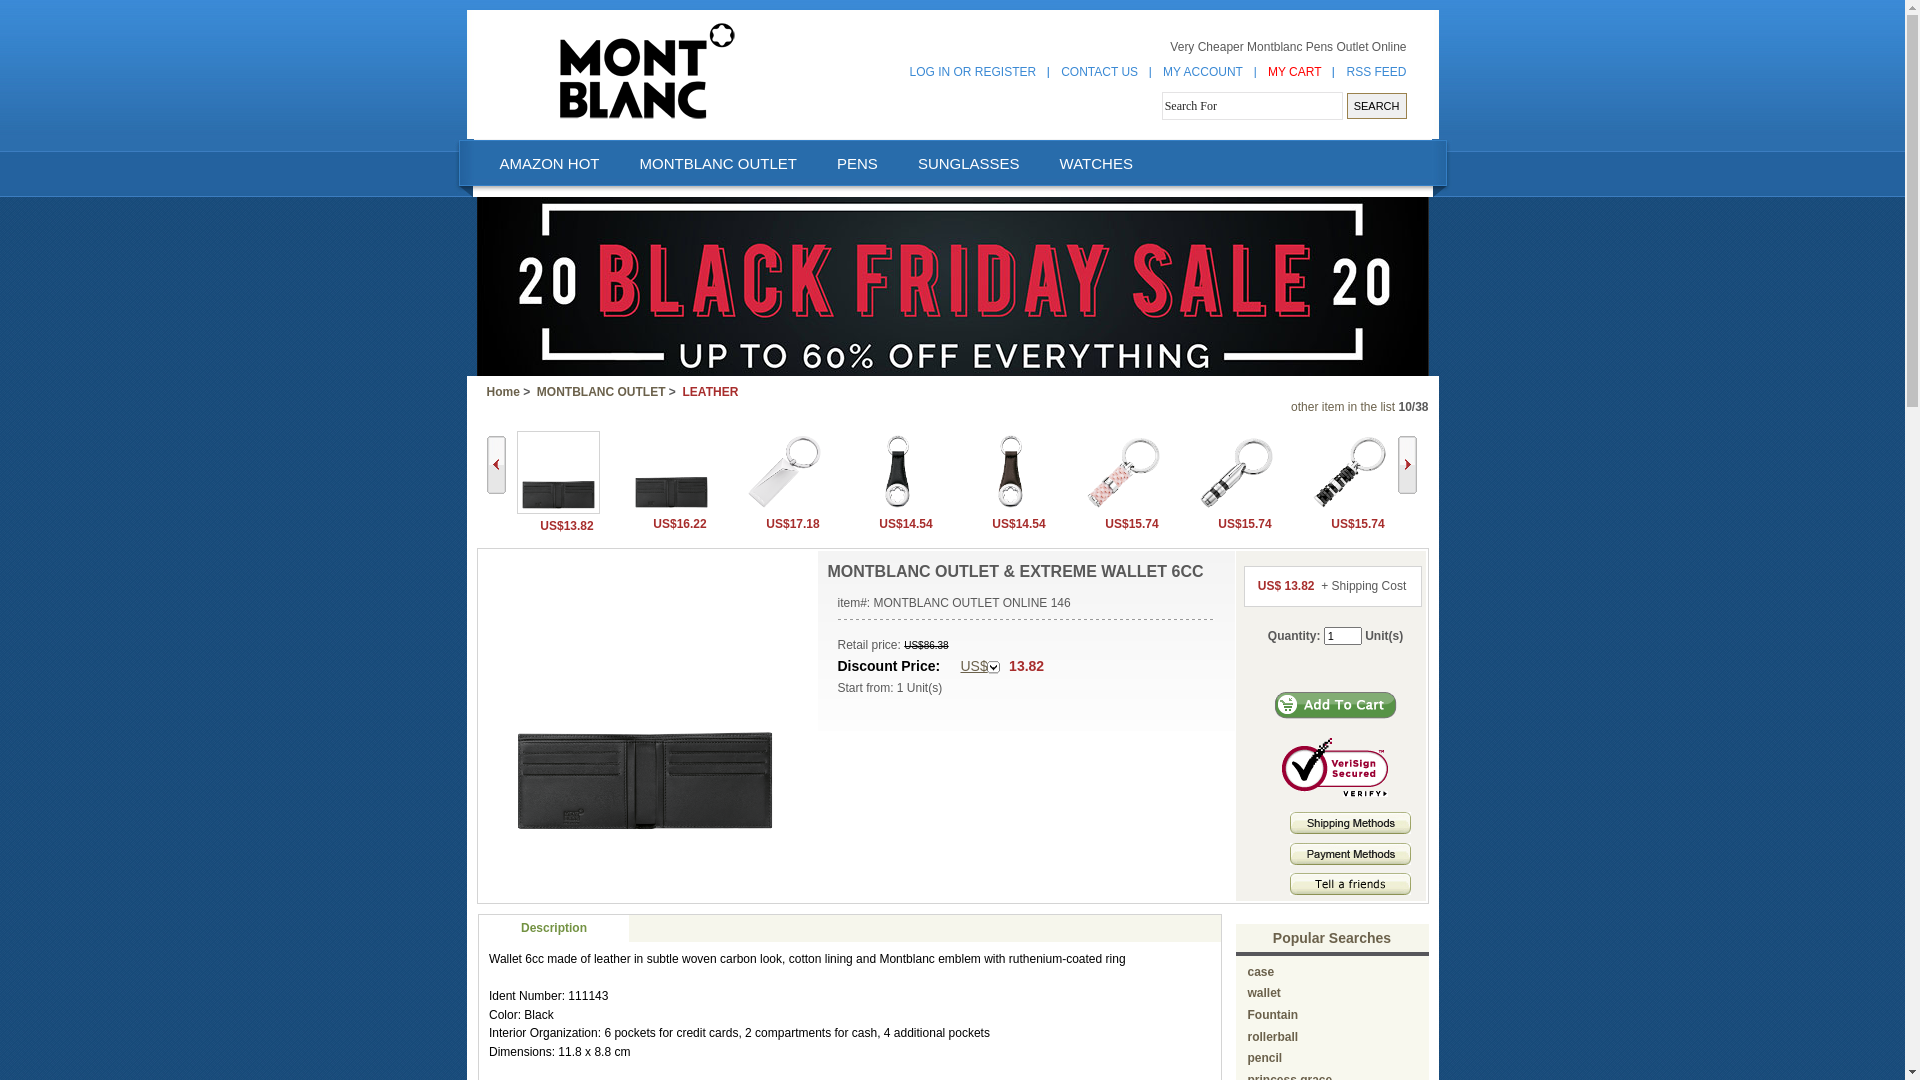 The image size is (1920, 1080). Describe the element at coordinates (1348, 508) in the screenshot. I see `MONTBLANC OUTLET & KEY RING` at that location.